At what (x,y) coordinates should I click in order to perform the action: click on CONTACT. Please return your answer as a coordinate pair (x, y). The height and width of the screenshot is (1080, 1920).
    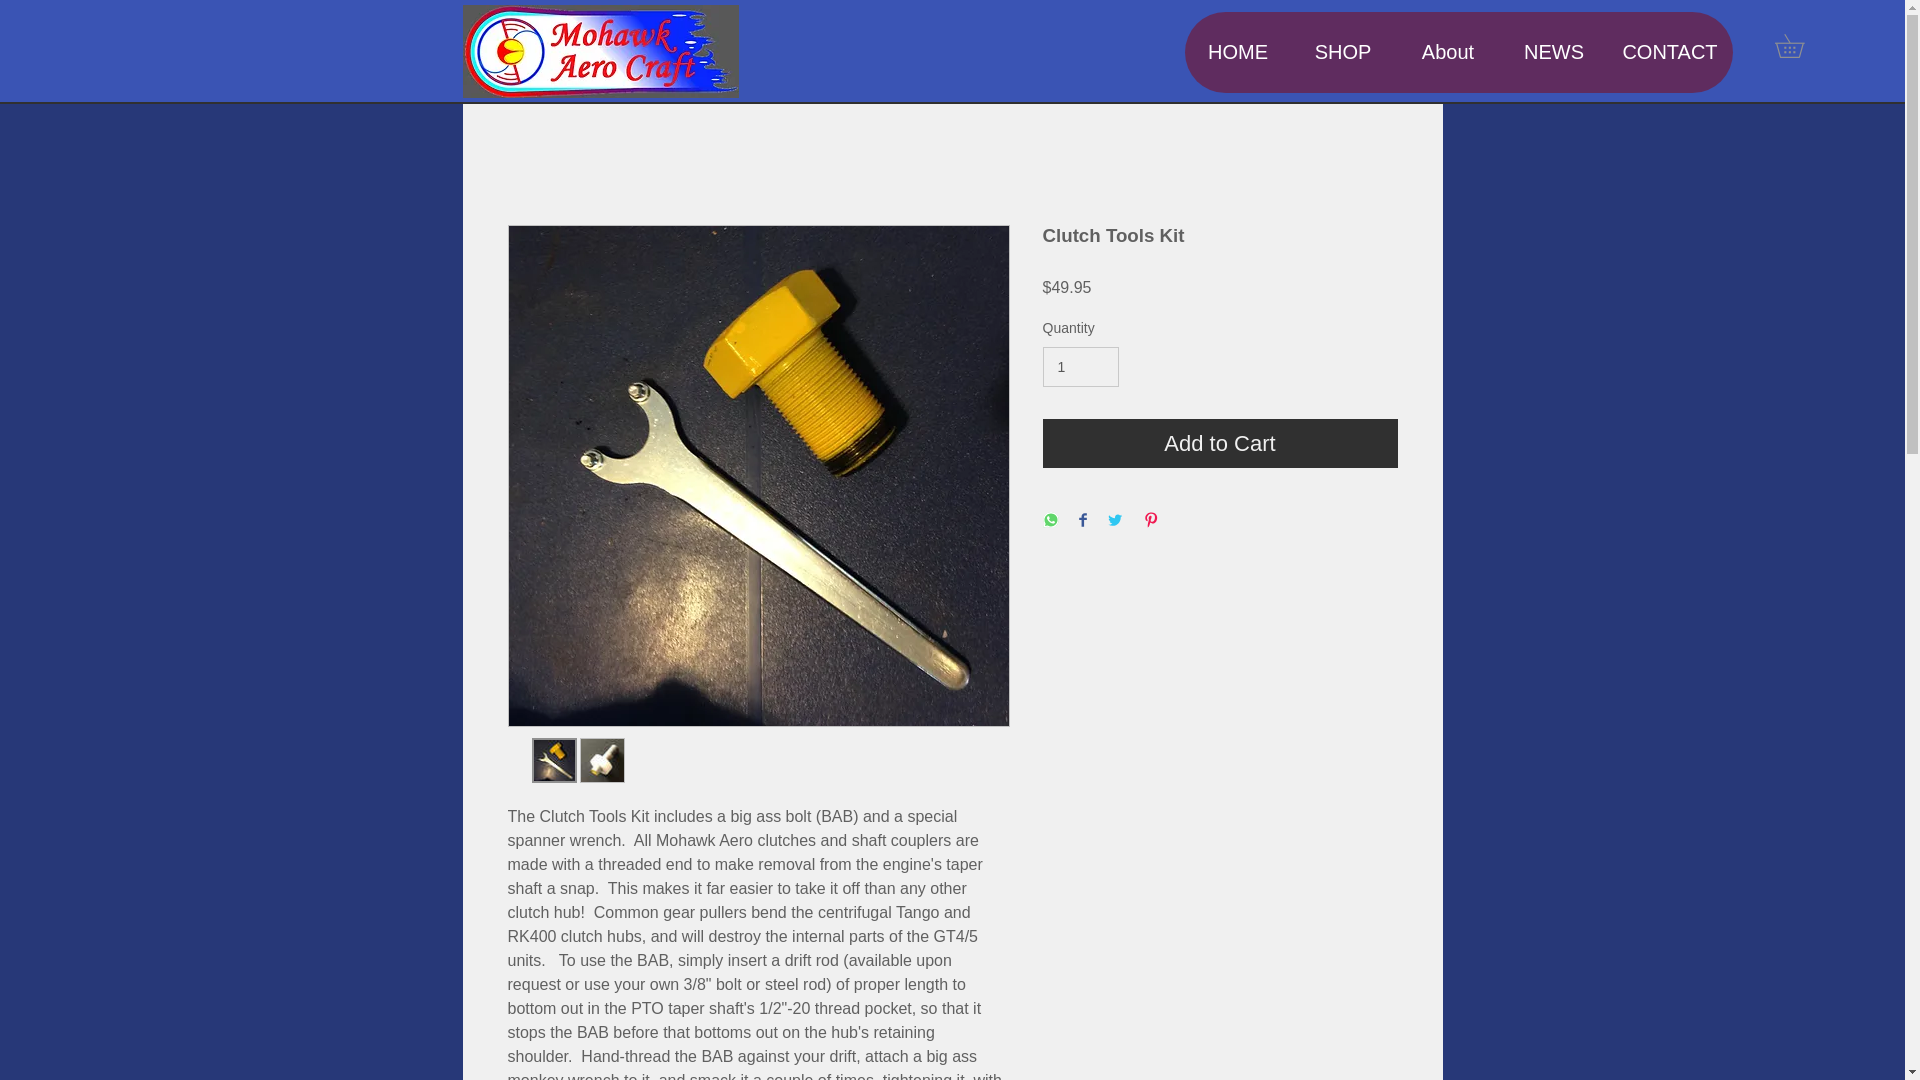
    Looking at the image, I should click on (1669, 52).